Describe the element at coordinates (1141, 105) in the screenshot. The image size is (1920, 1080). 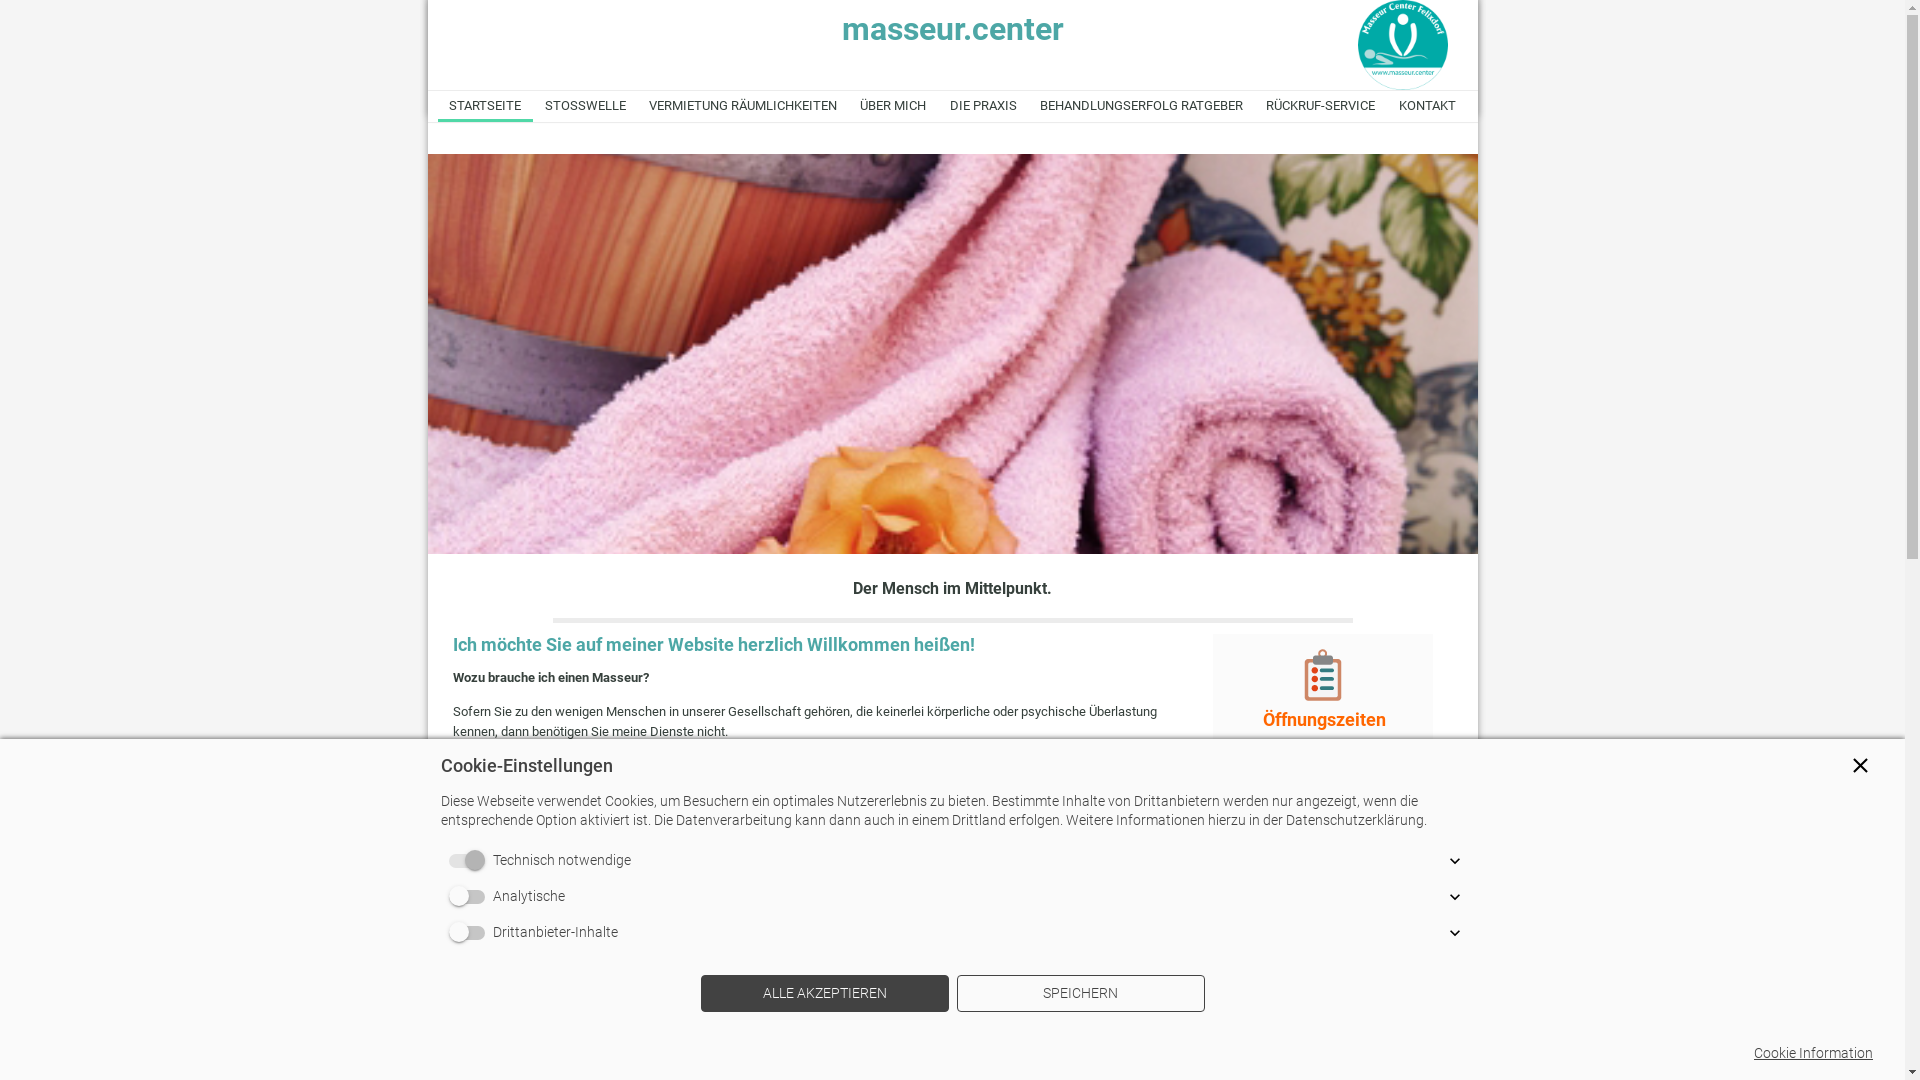
I see `BEHANDLUNGSERFOLG RATGEBER` at that location.